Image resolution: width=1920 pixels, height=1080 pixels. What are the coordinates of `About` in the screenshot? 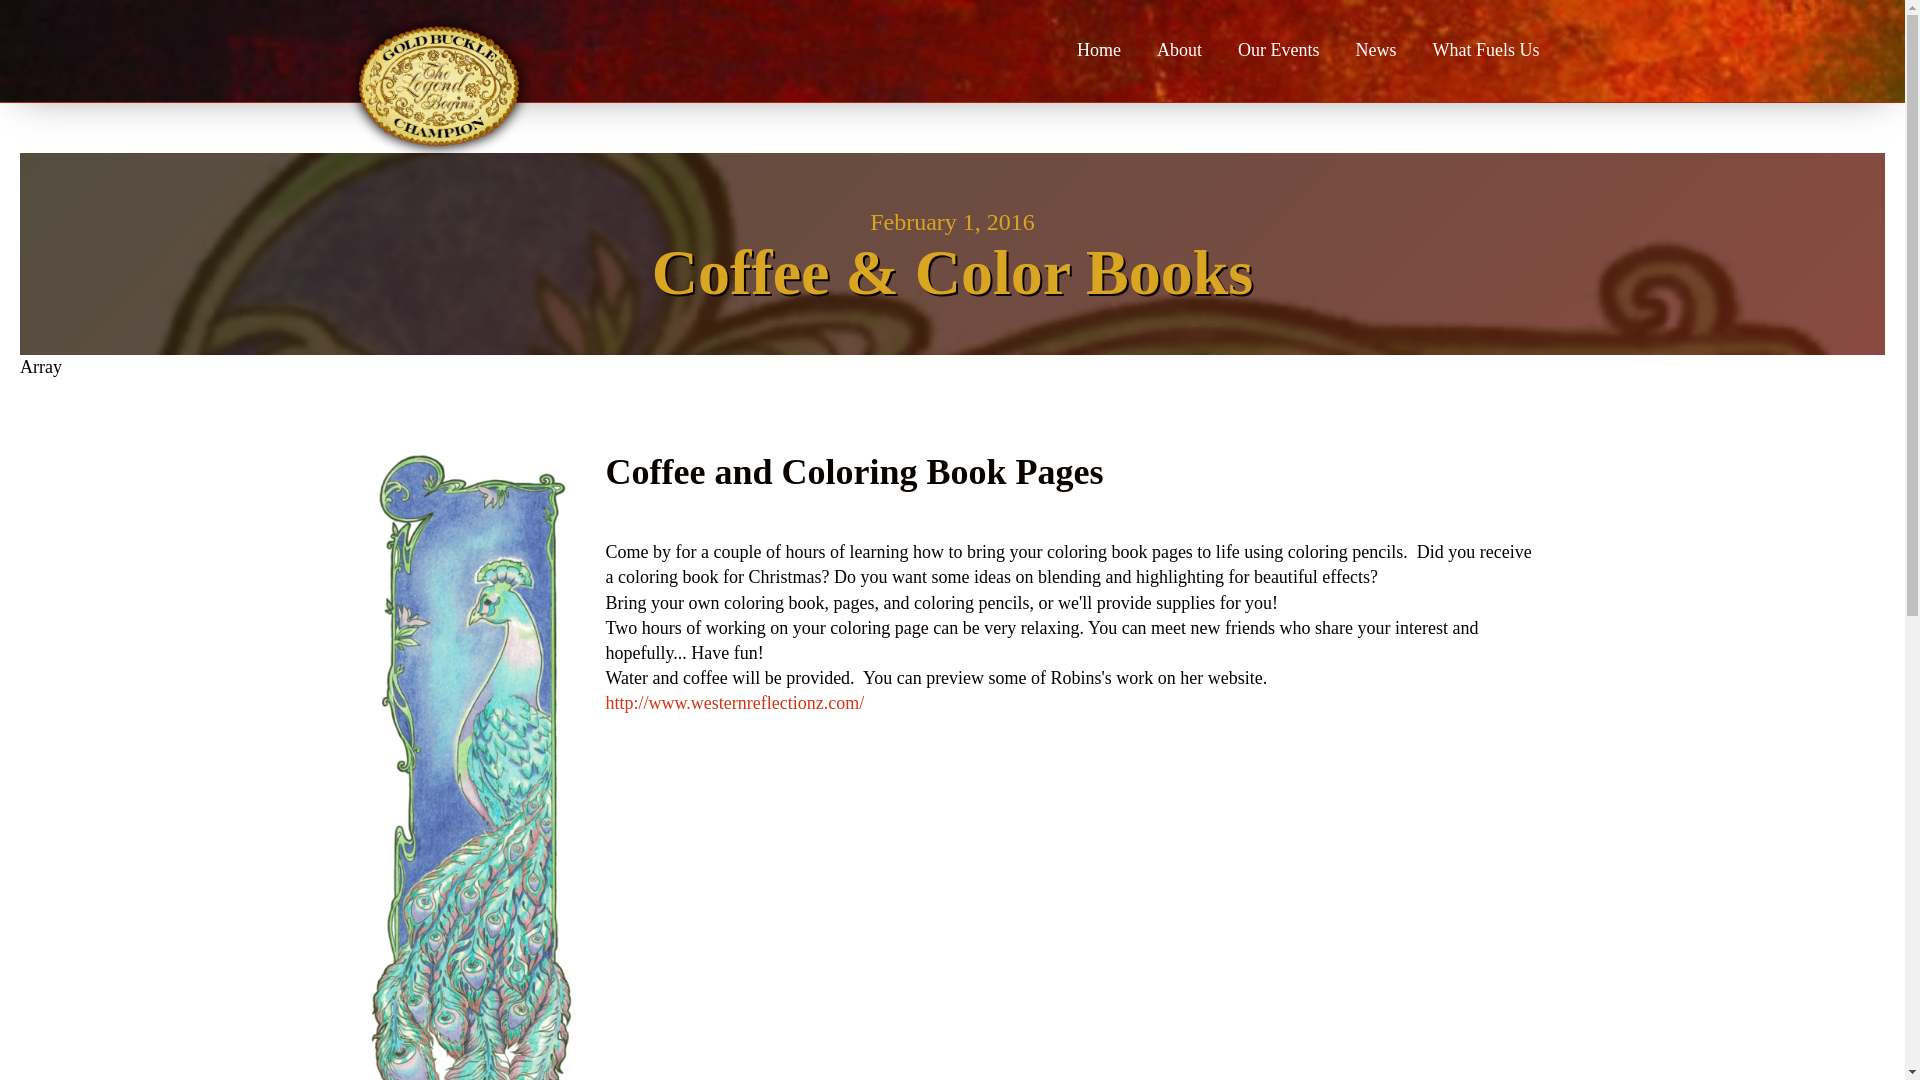 It's located at (1178, 50).